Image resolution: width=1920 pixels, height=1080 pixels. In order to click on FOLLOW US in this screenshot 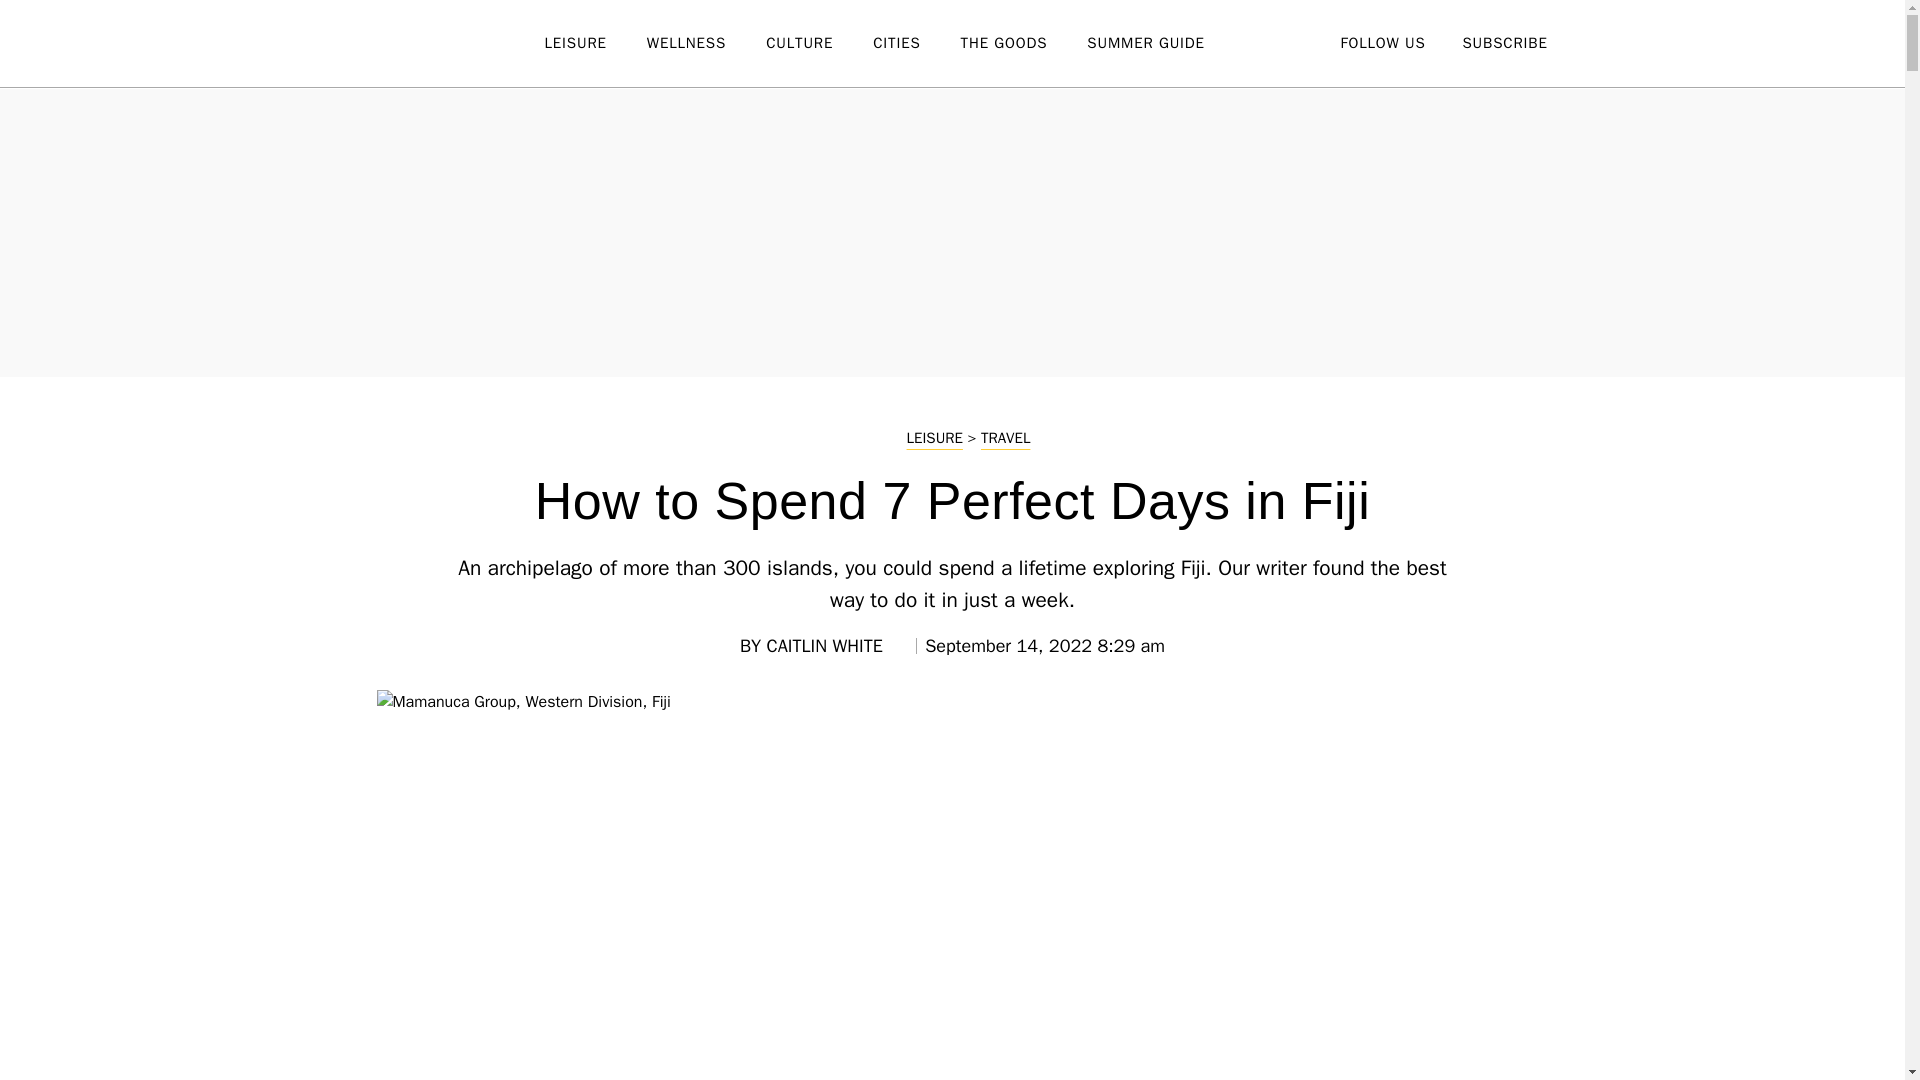, I will do `click(1382, 42)`.